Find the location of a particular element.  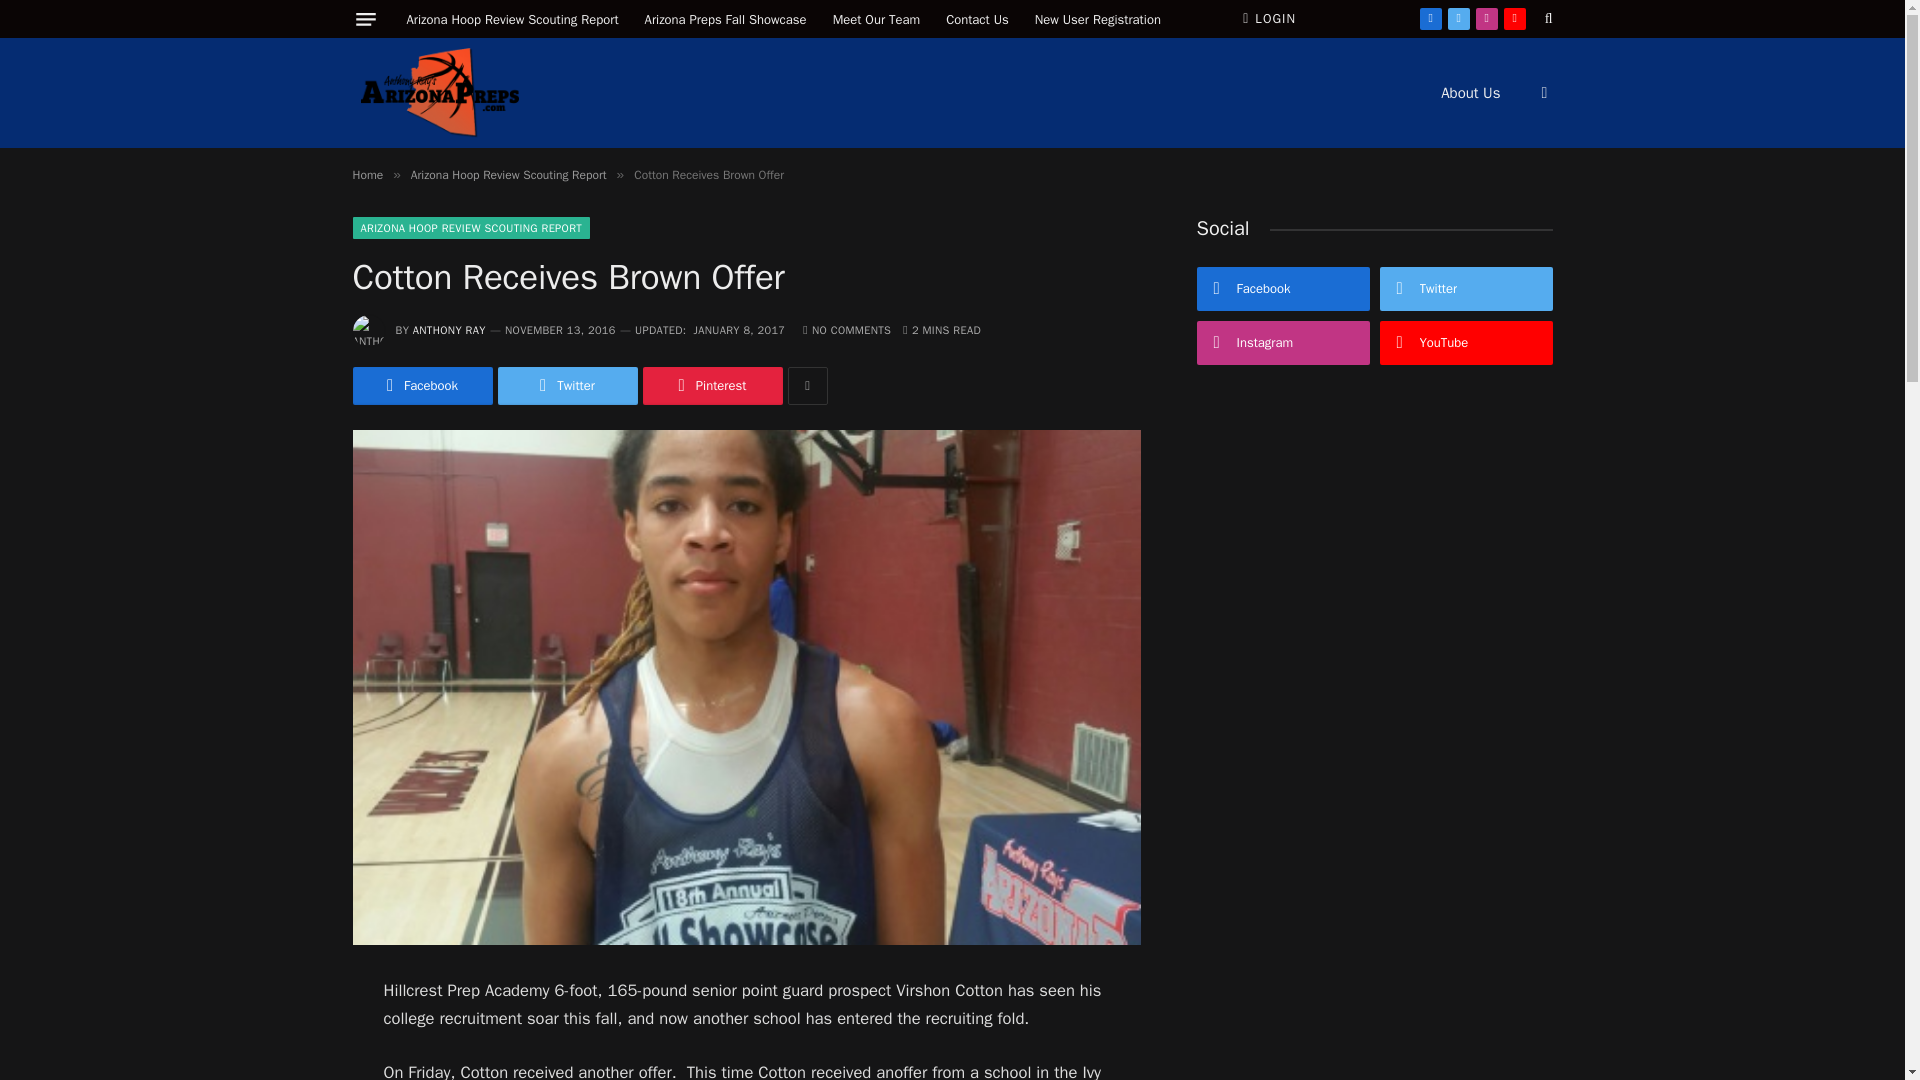

Facebook is located at coordinates (421, 386).